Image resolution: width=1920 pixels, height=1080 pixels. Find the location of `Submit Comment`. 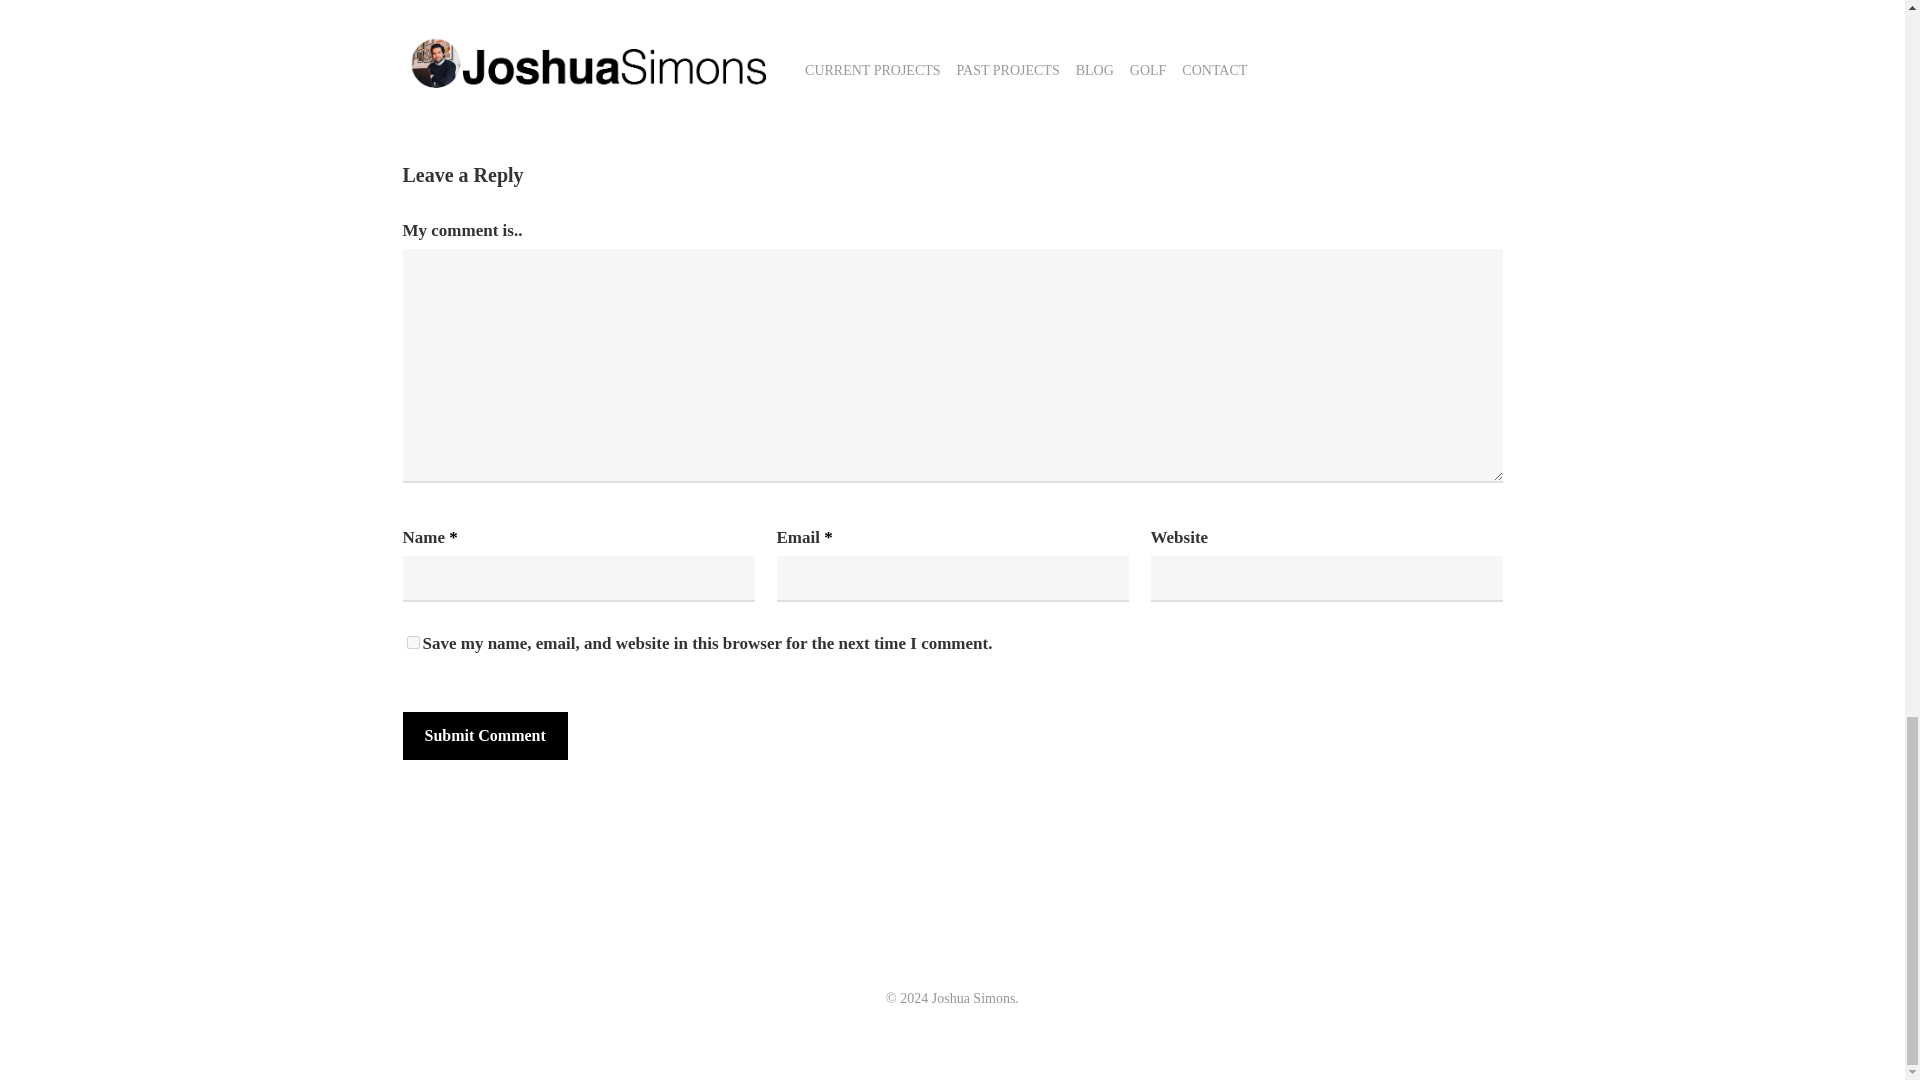

Submit Comment is located at coordinates (484, 736).